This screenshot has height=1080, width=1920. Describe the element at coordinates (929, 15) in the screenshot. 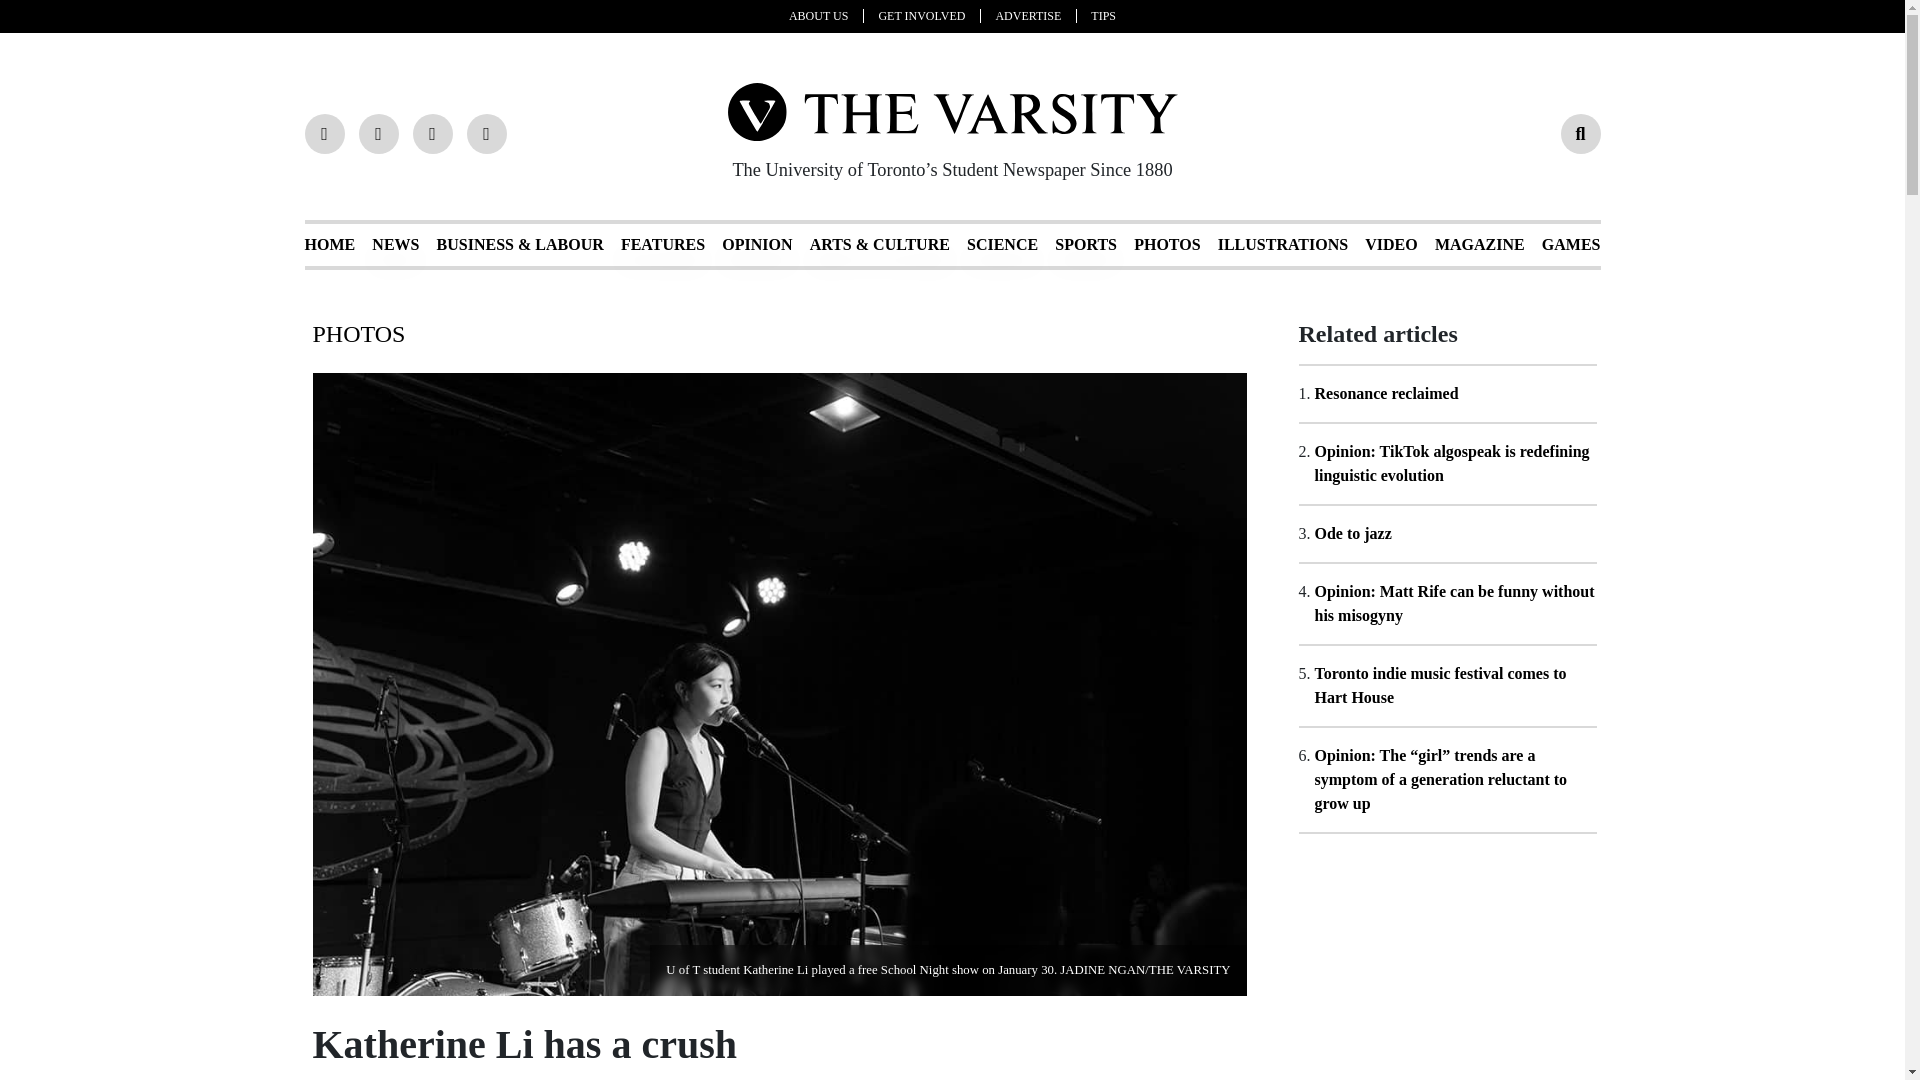

I see `GET INVOLVED` at that location.